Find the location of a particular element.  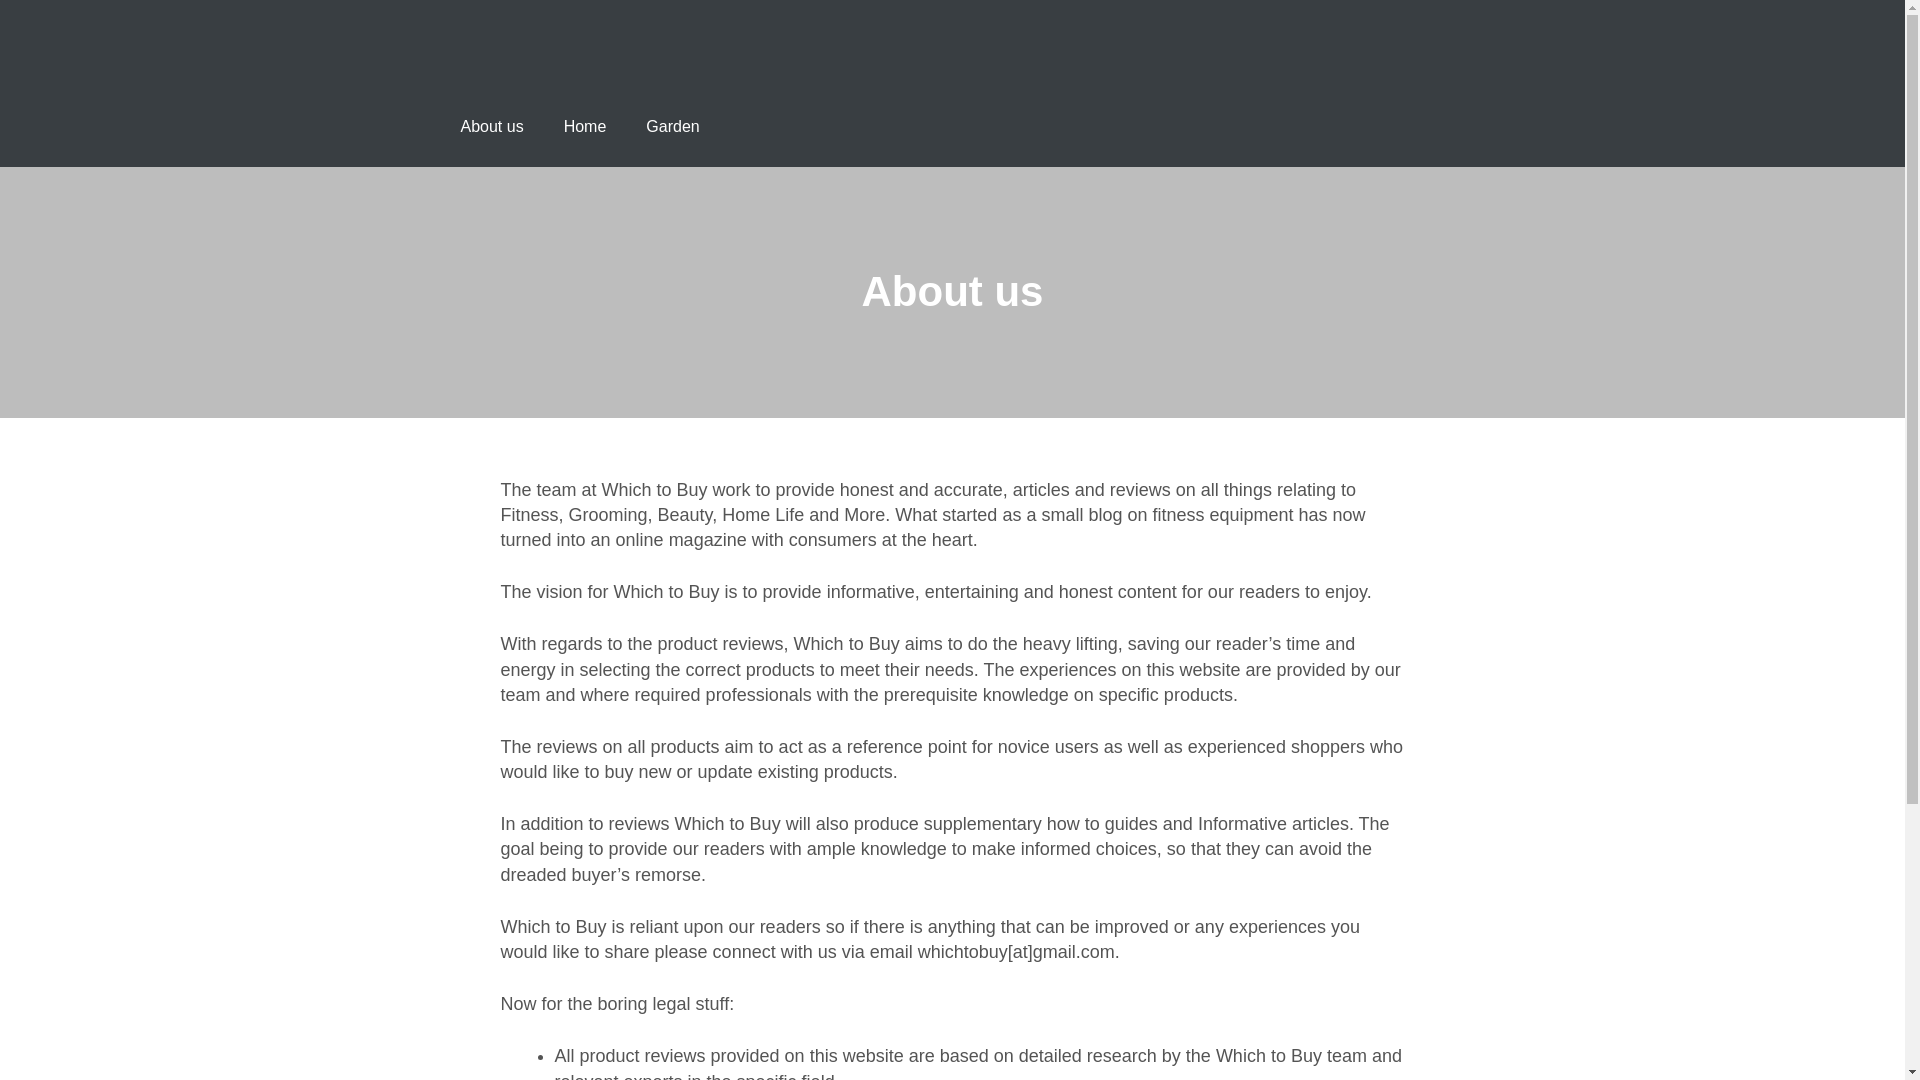

Which to buy? is located at coordinates (539, 74).